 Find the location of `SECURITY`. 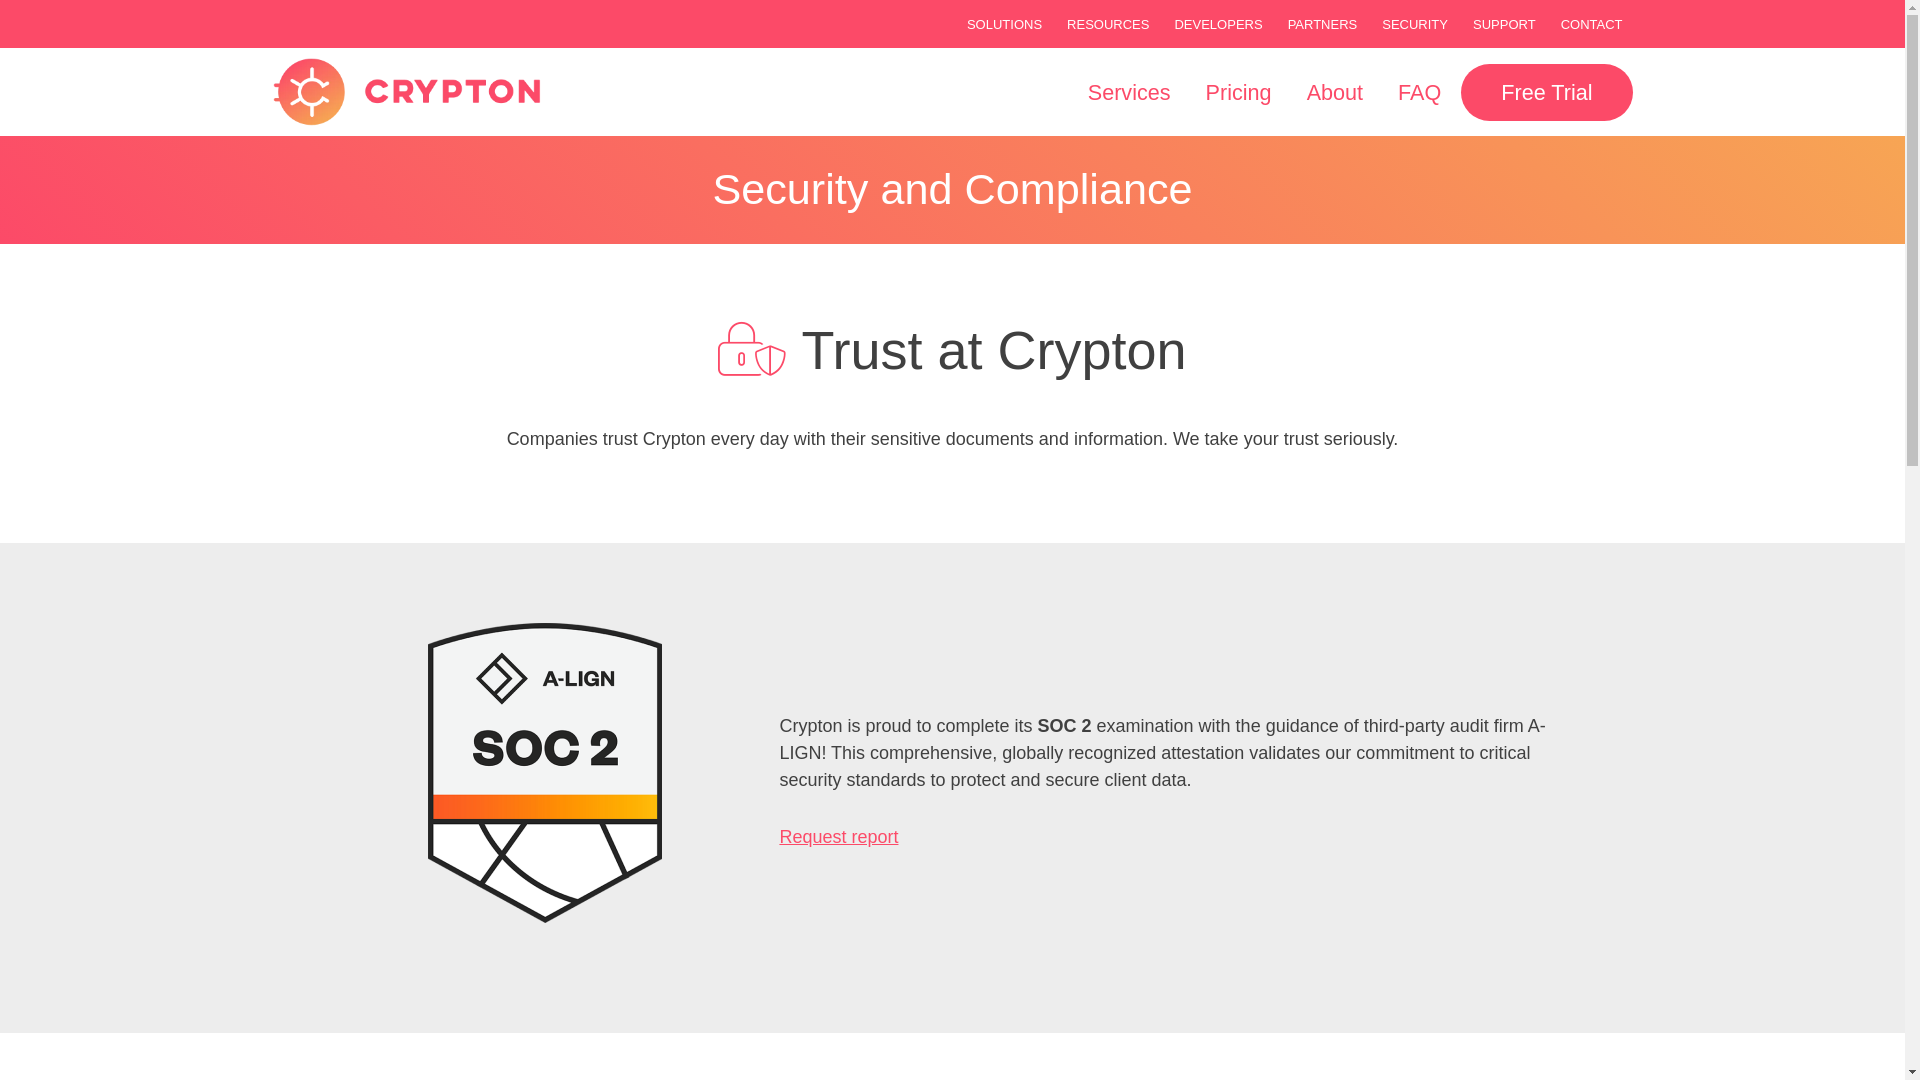

SECURITY is located at coordinates (1414, 24).